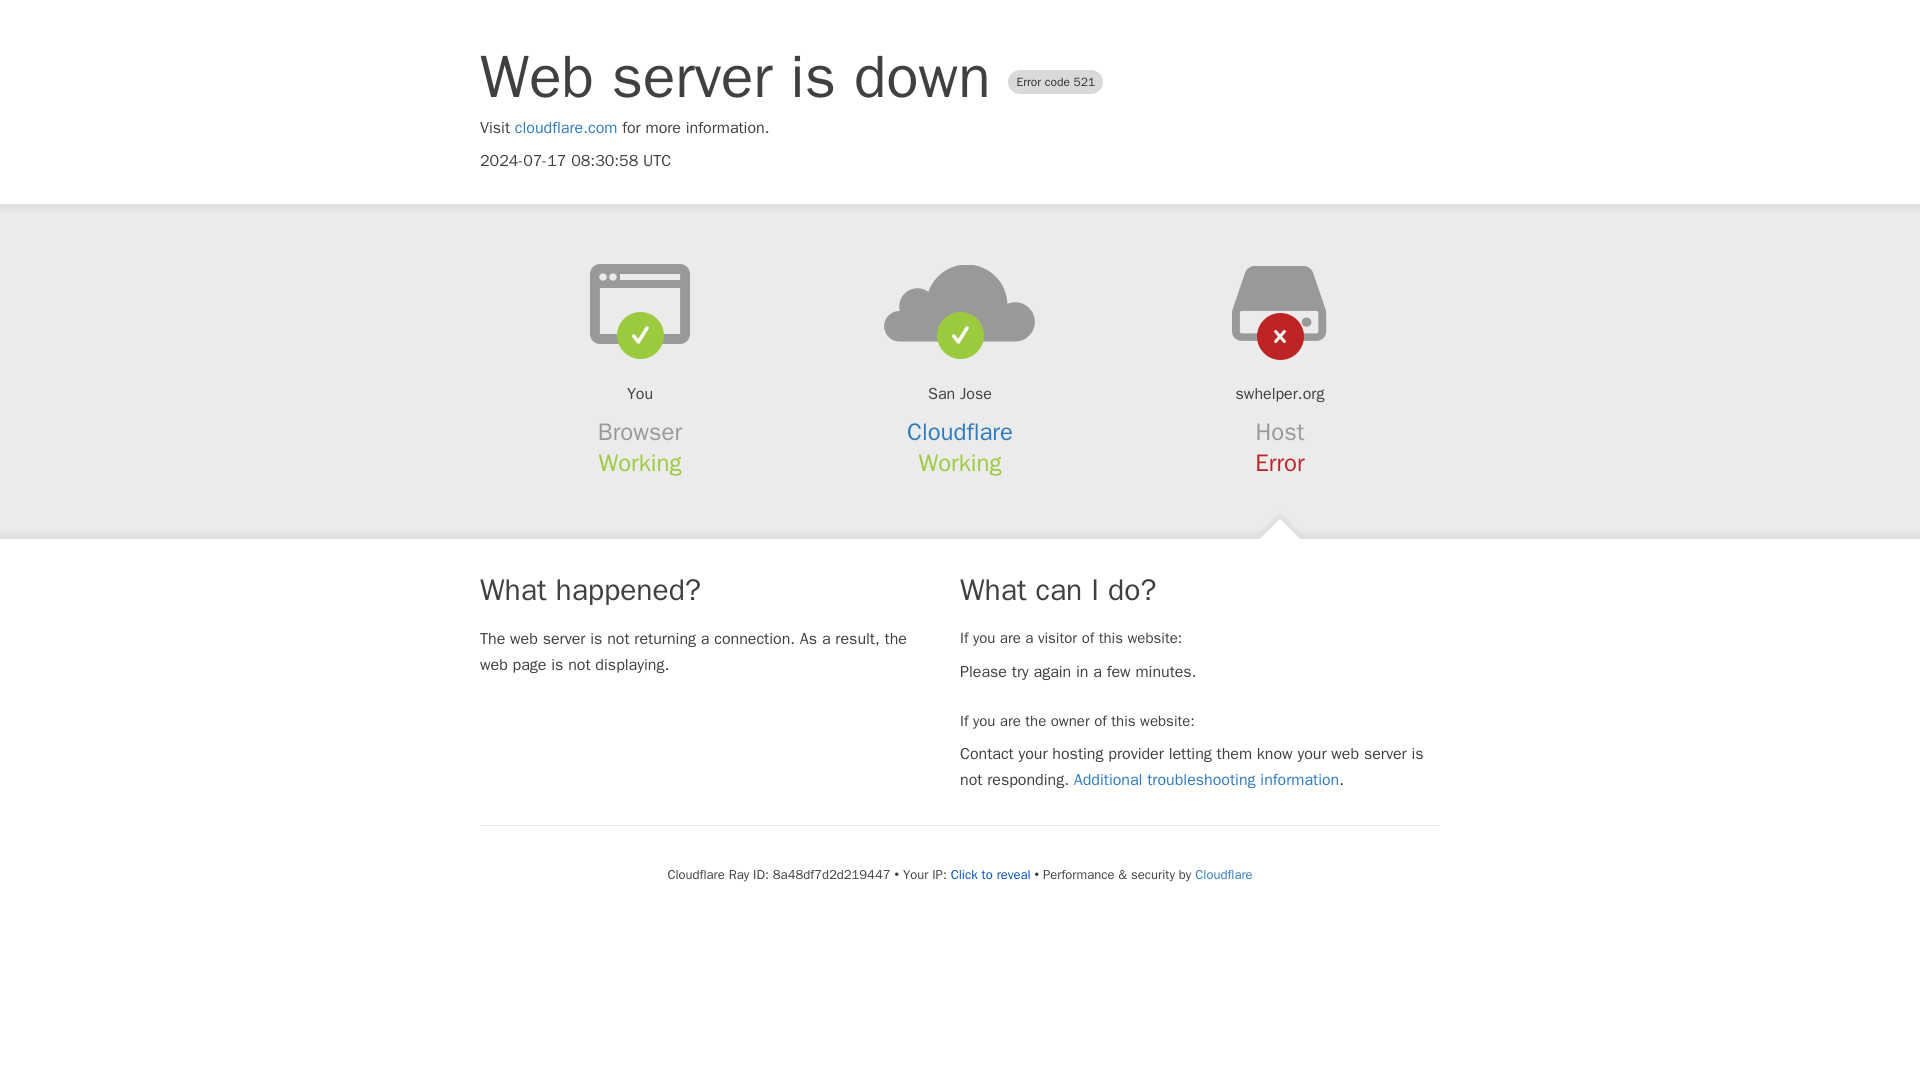  What do you see at coordinates (990, 875) in the screenshot?
I see `Click to reveal` at bounding box center [990, 875].